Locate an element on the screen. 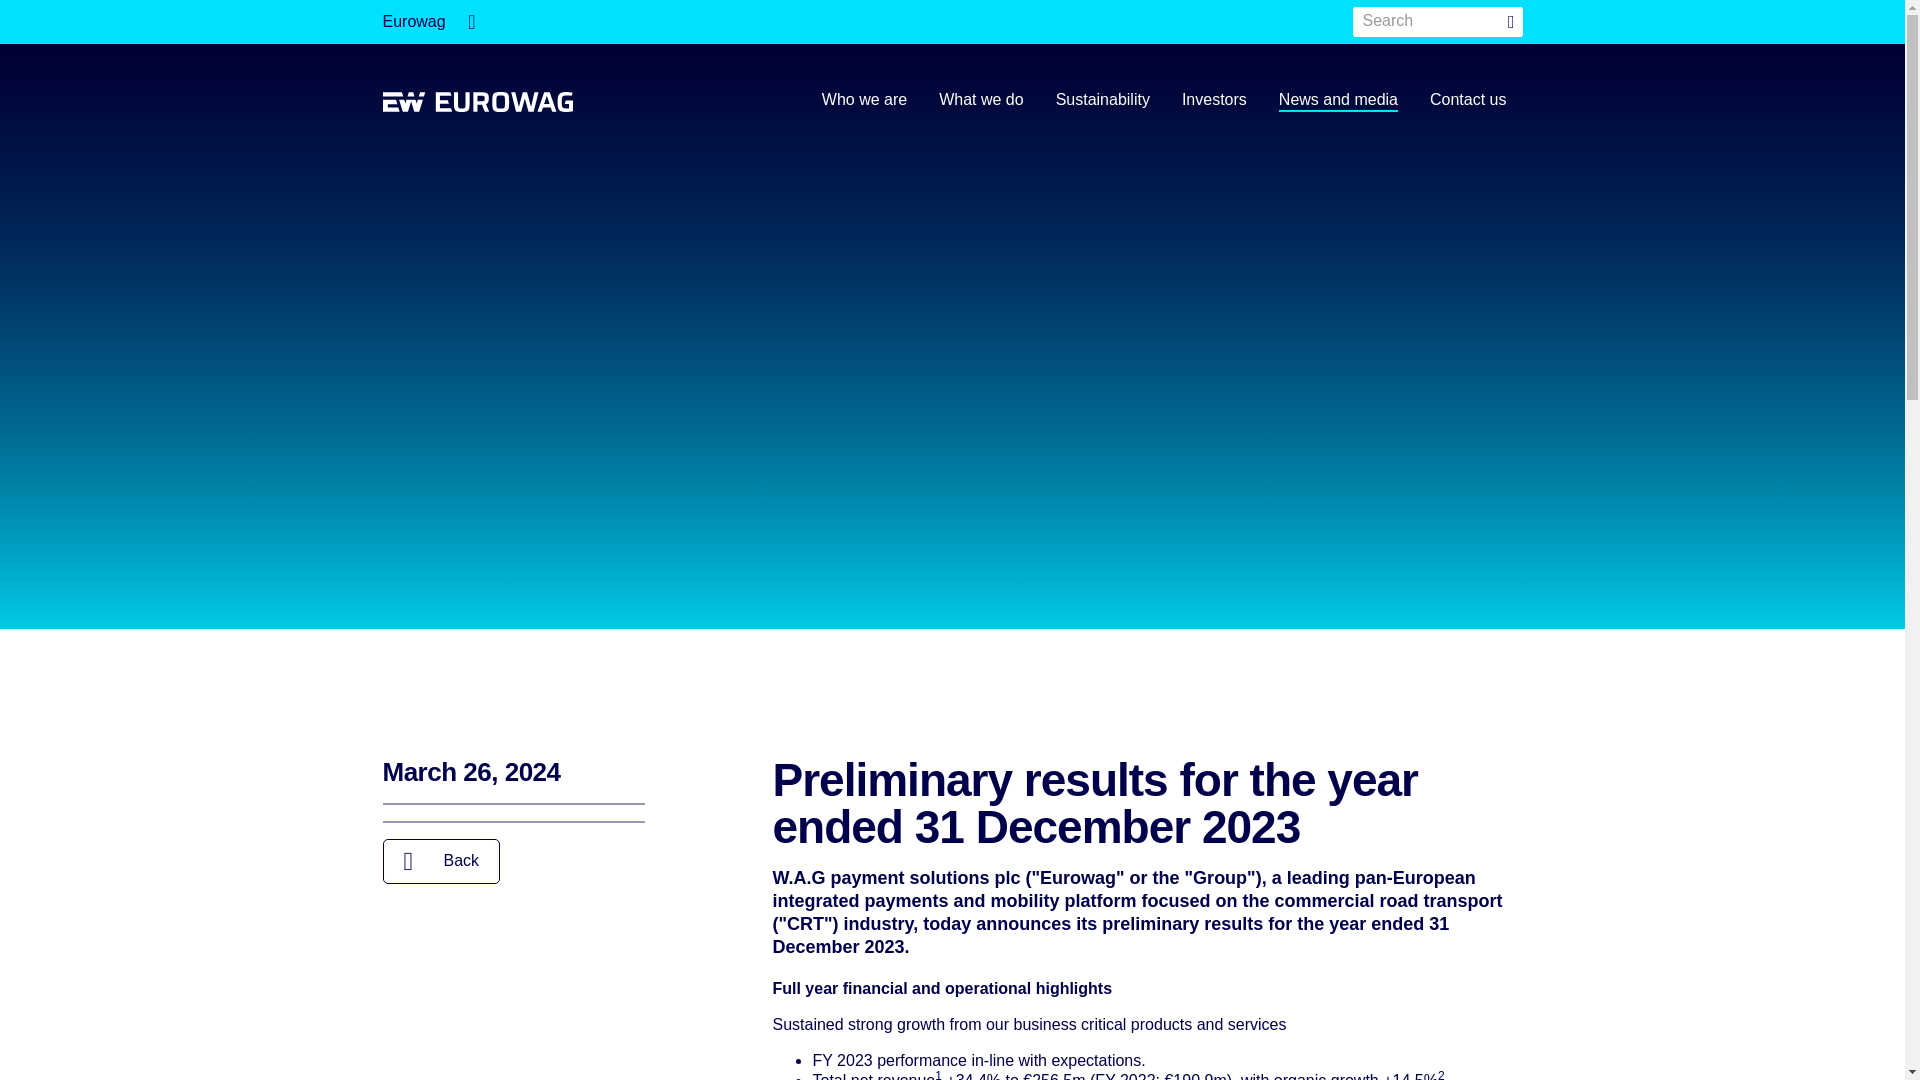  Logo is located at coordinates (477, 104).